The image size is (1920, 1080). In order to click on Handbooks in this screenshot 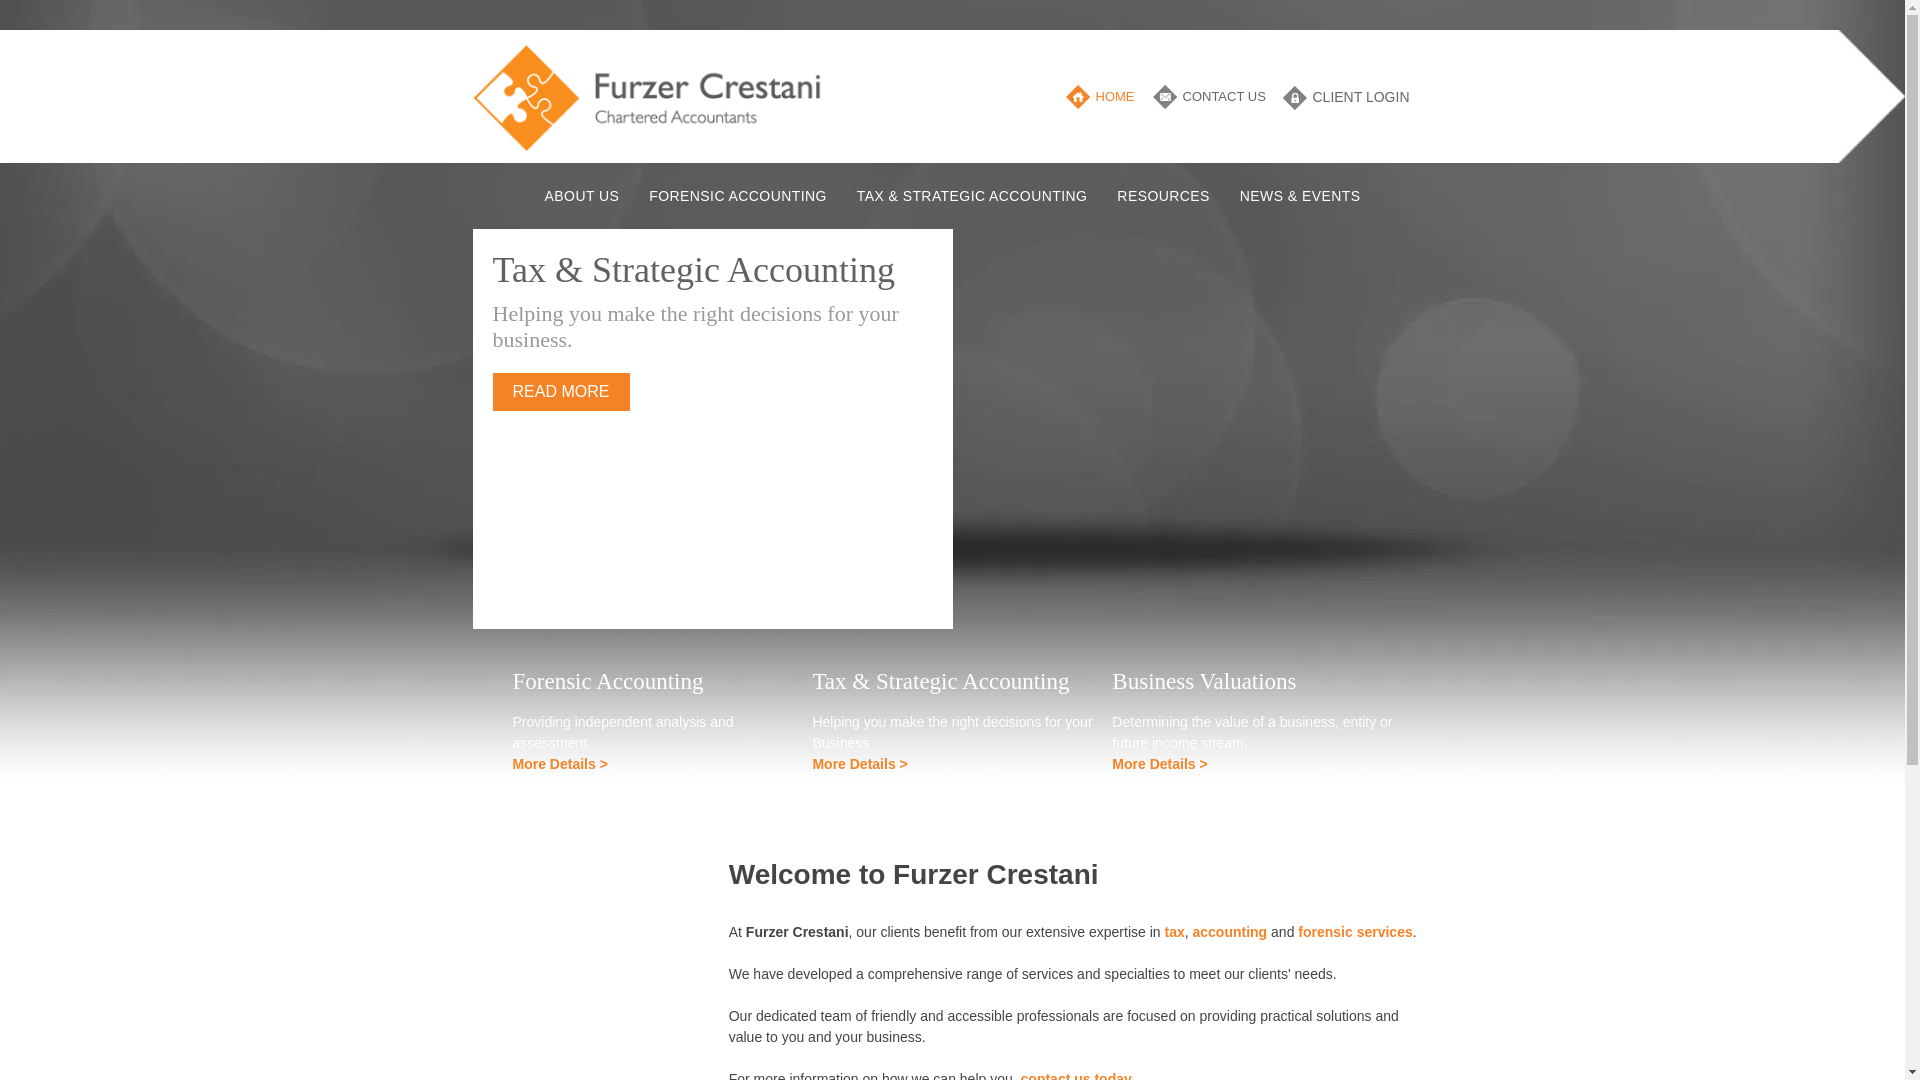, I will do `click(504, 866)`.